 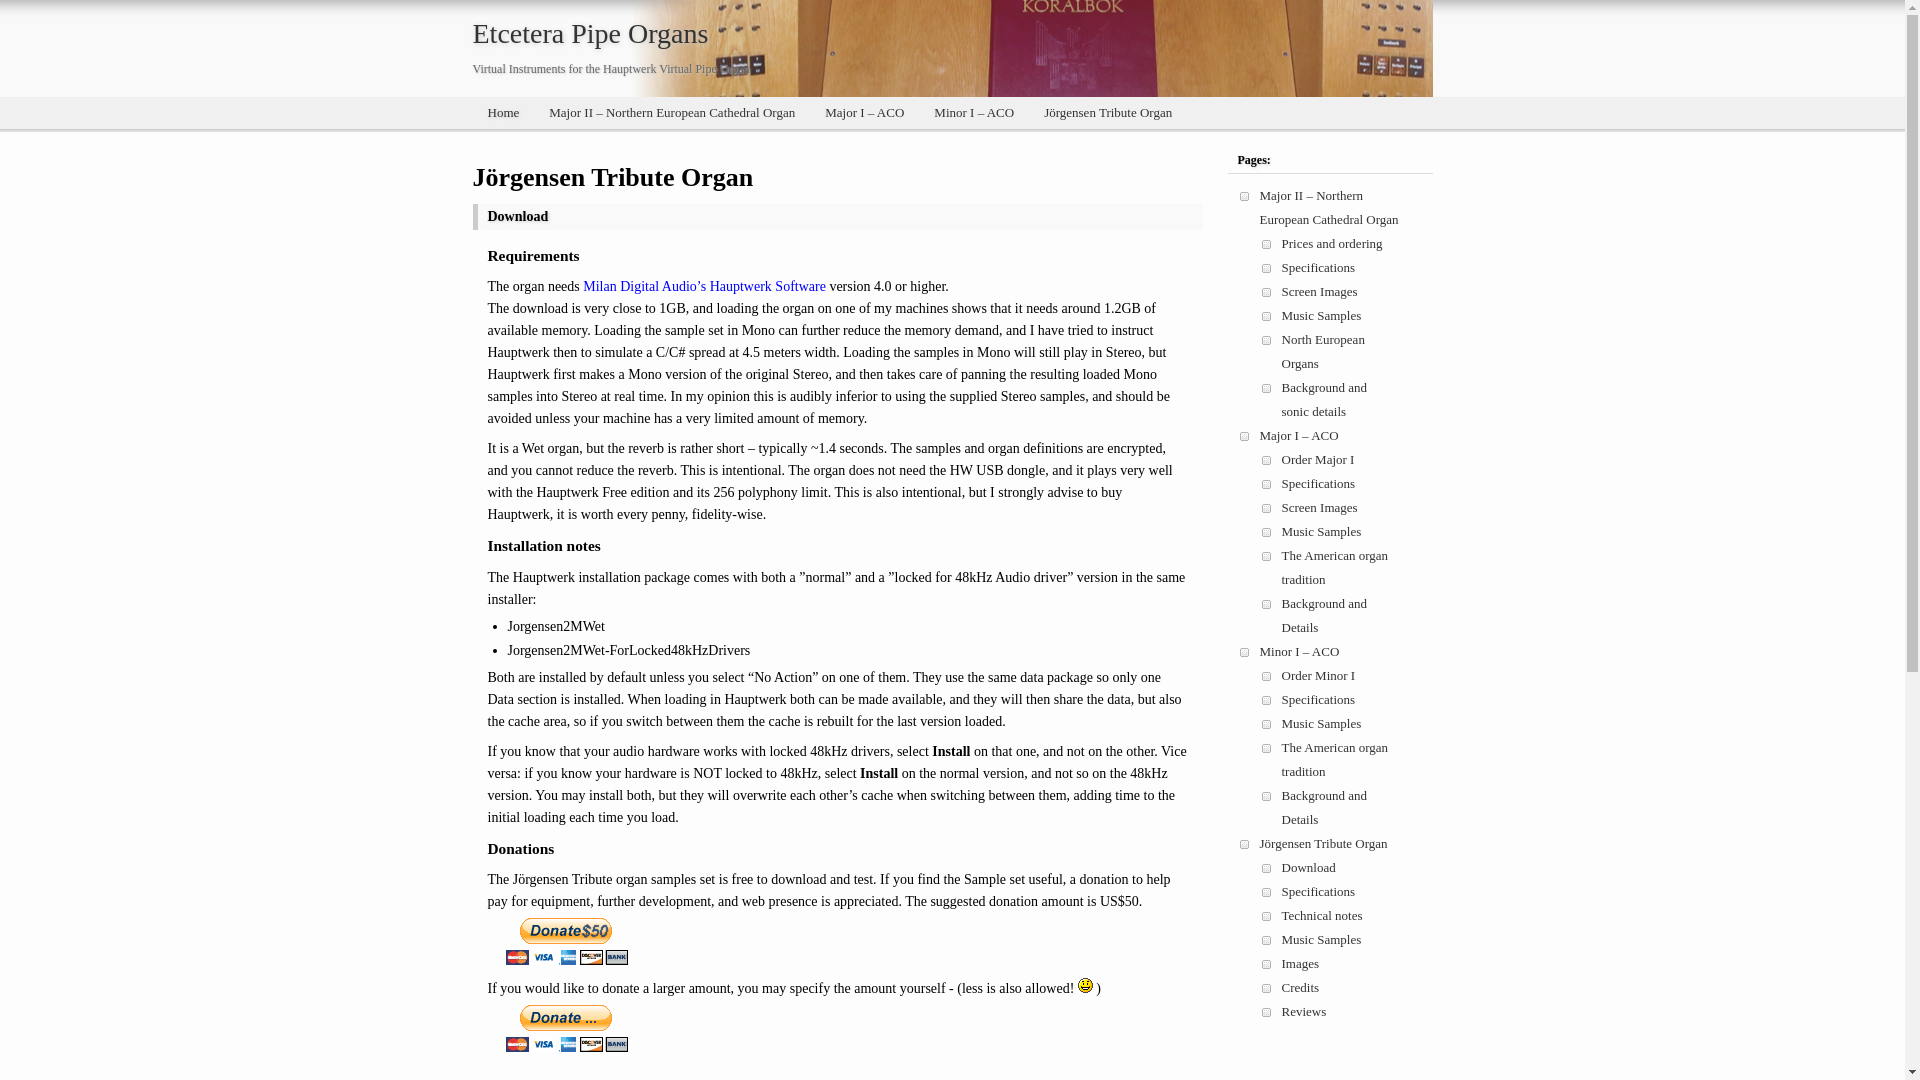 What do you see at coordinates (1322, 316) in the screenshot?
I see `Music Samples` at bounding box center [1322, 316].